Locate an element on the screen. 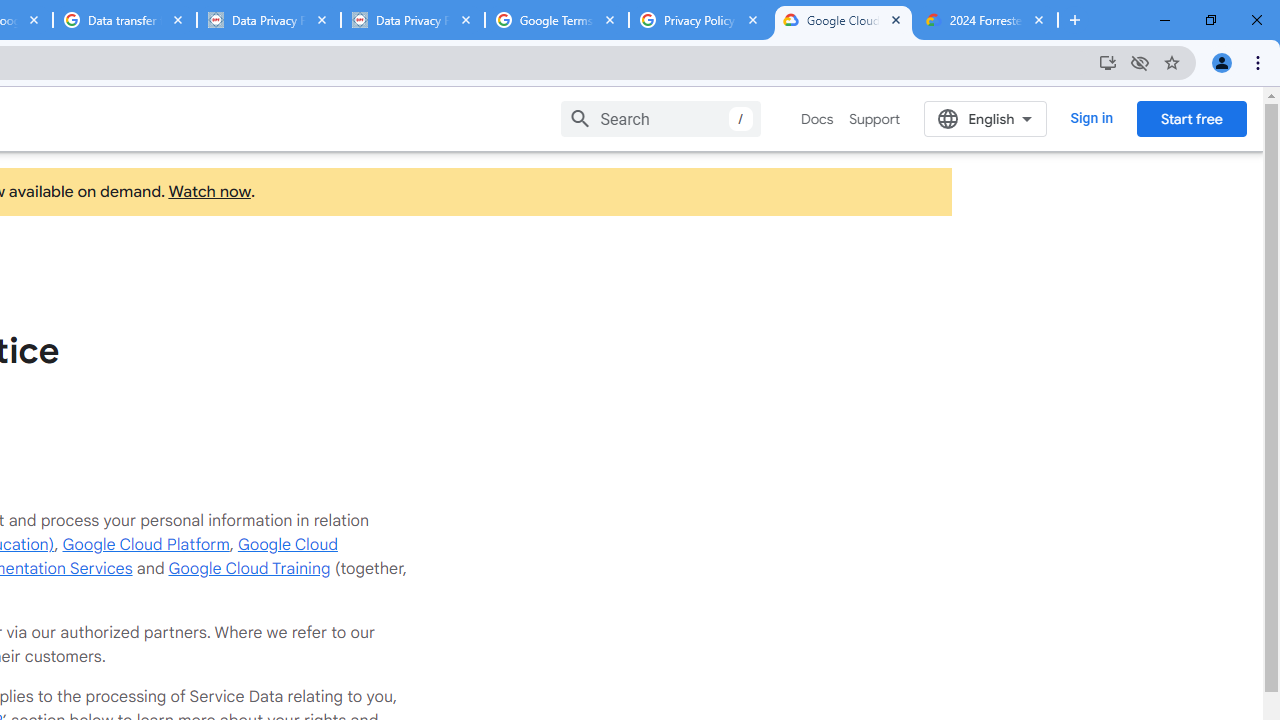 Image resolution: width=1280 pixels, height=720 pixels. Search is located at coordinates (660, 118).